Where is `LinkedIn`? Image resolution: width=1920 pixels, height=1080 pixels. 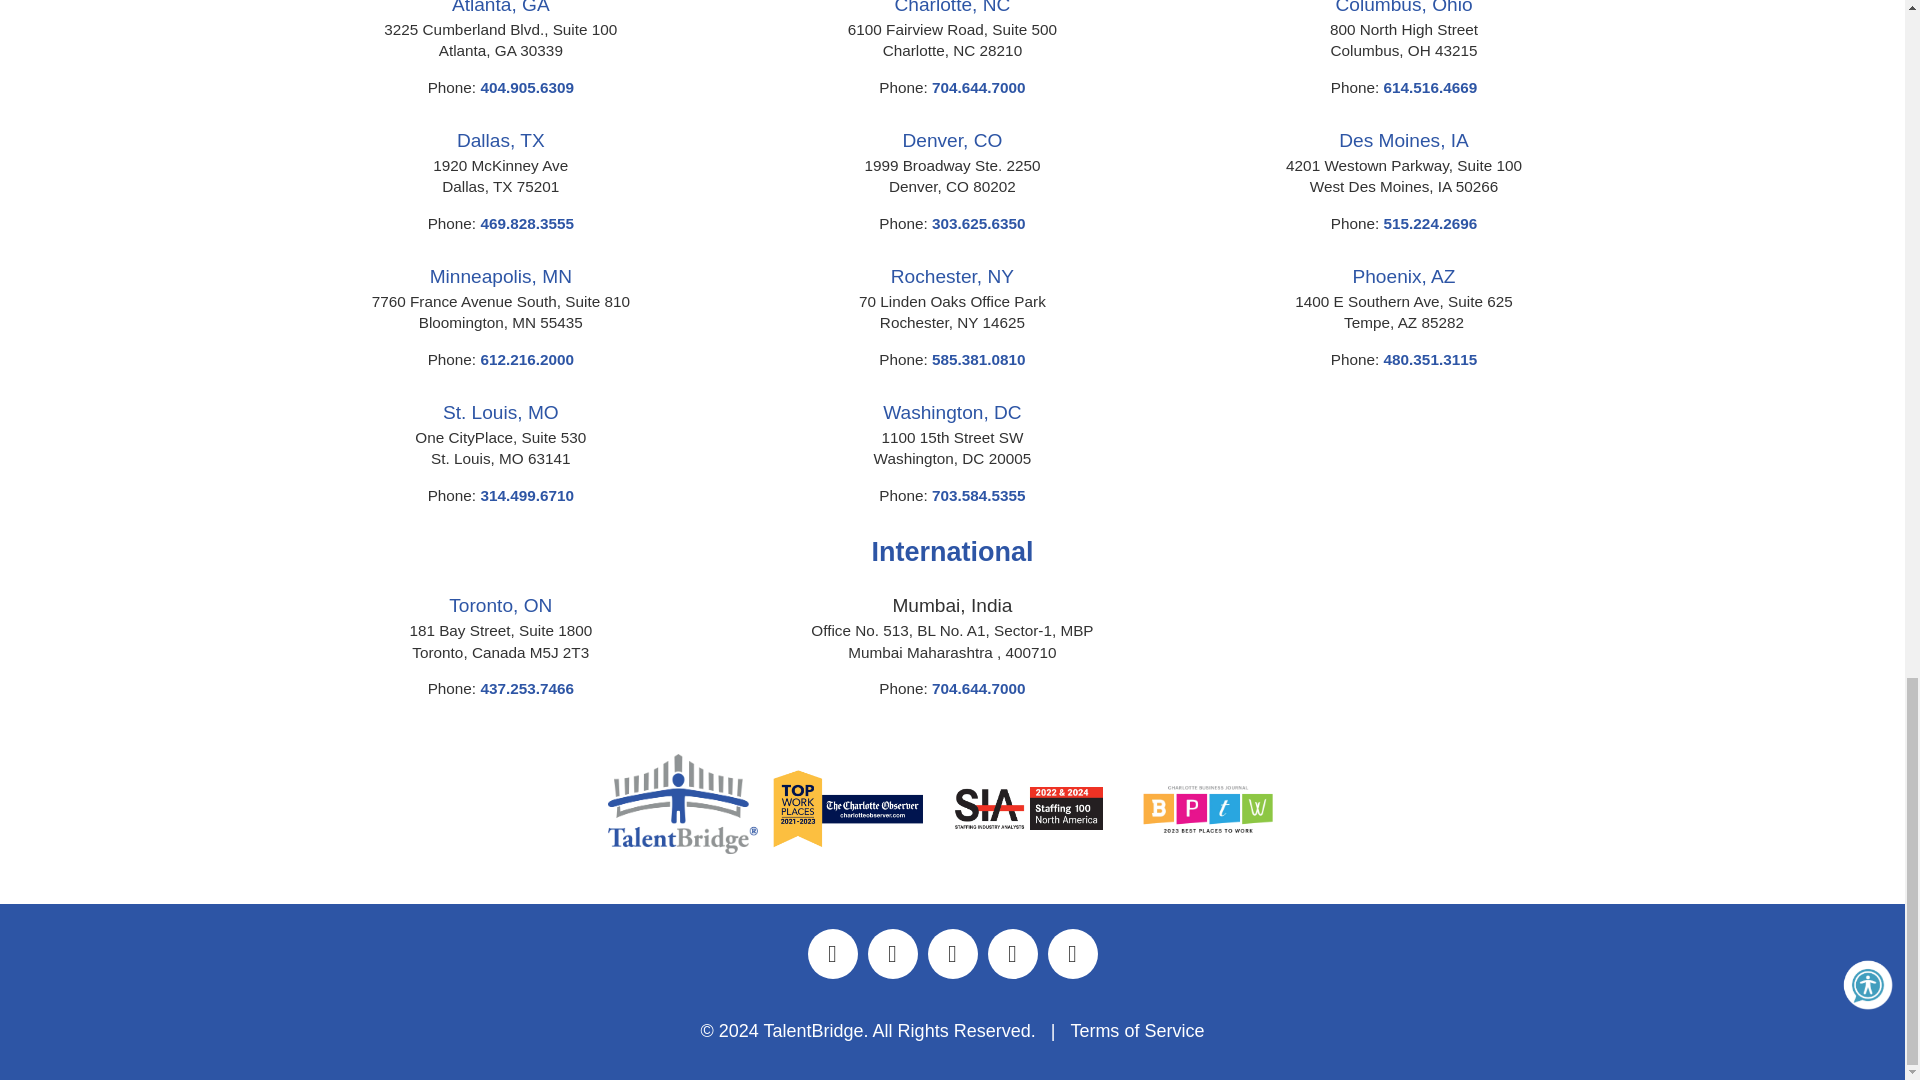
LinkedIn is located at coordinates (832, 953).